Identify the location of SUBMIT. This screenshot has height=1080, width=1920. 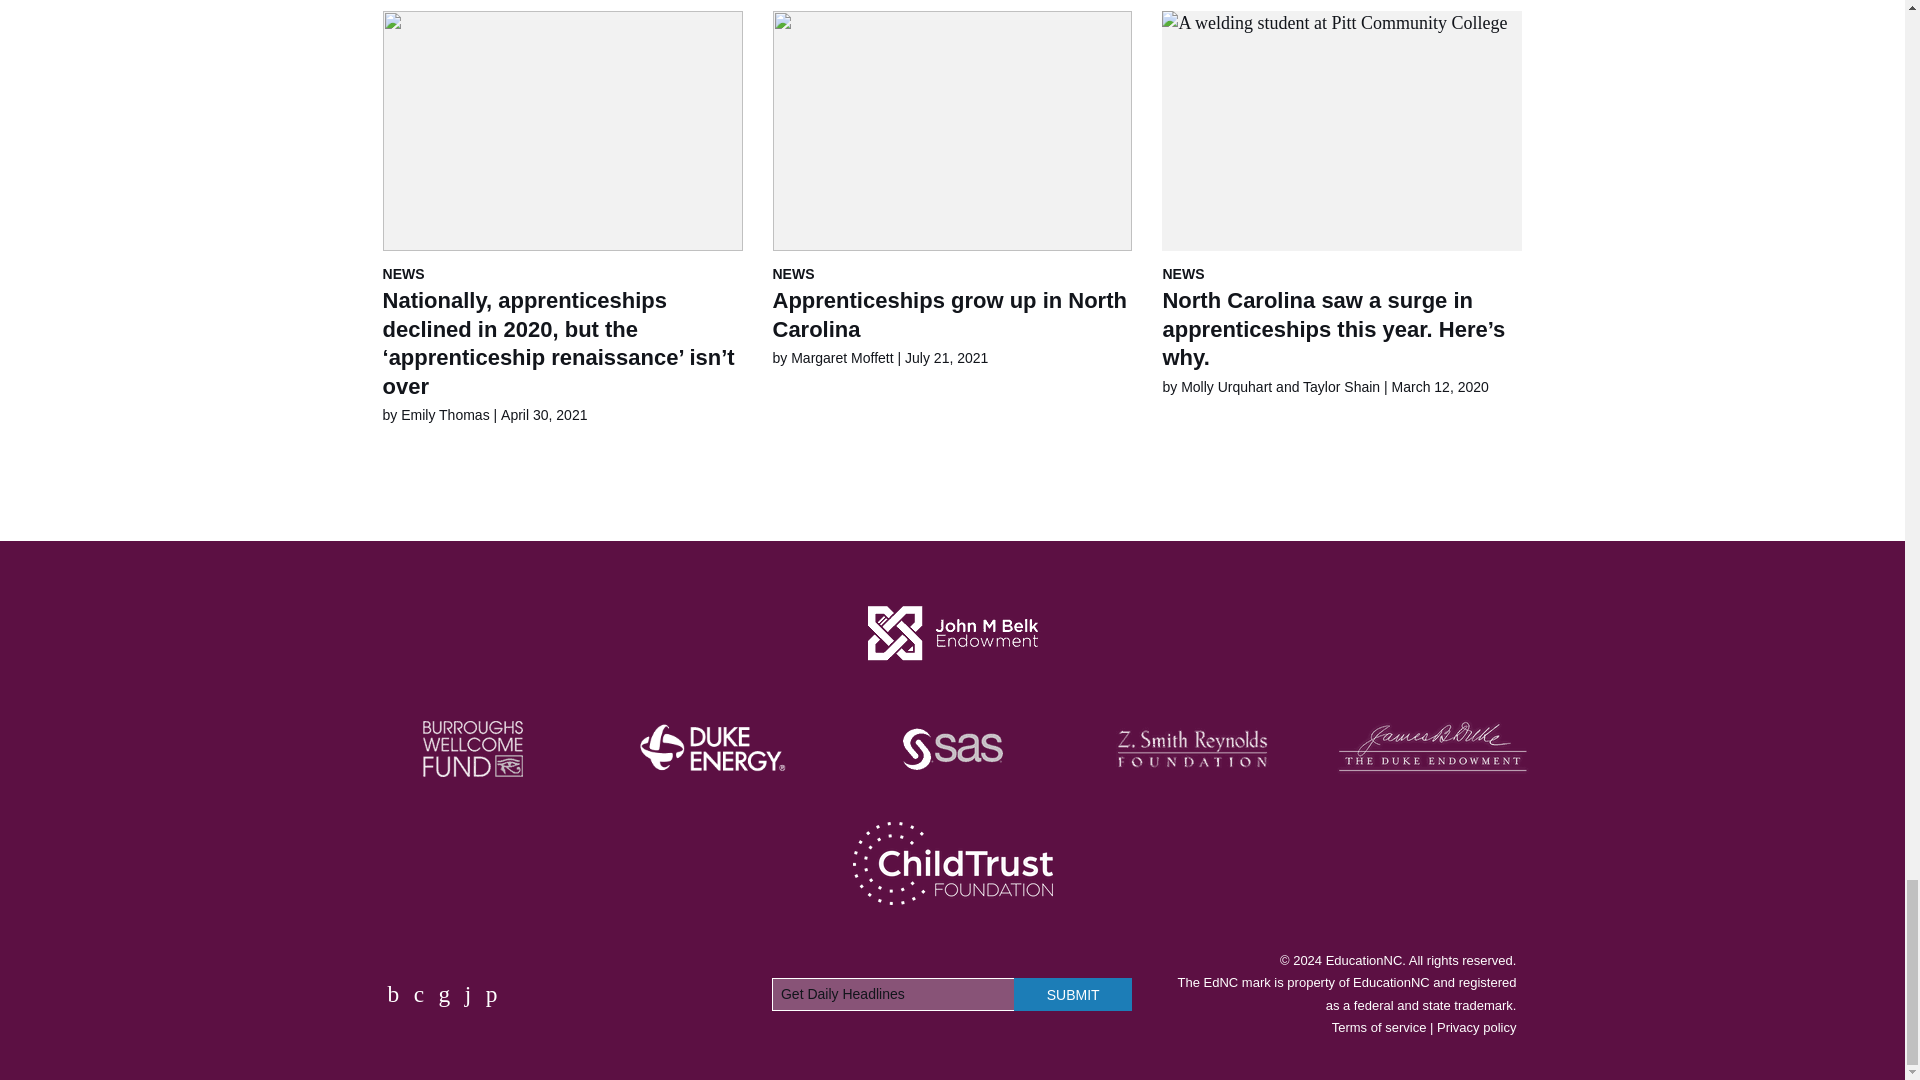
(1072, 994).